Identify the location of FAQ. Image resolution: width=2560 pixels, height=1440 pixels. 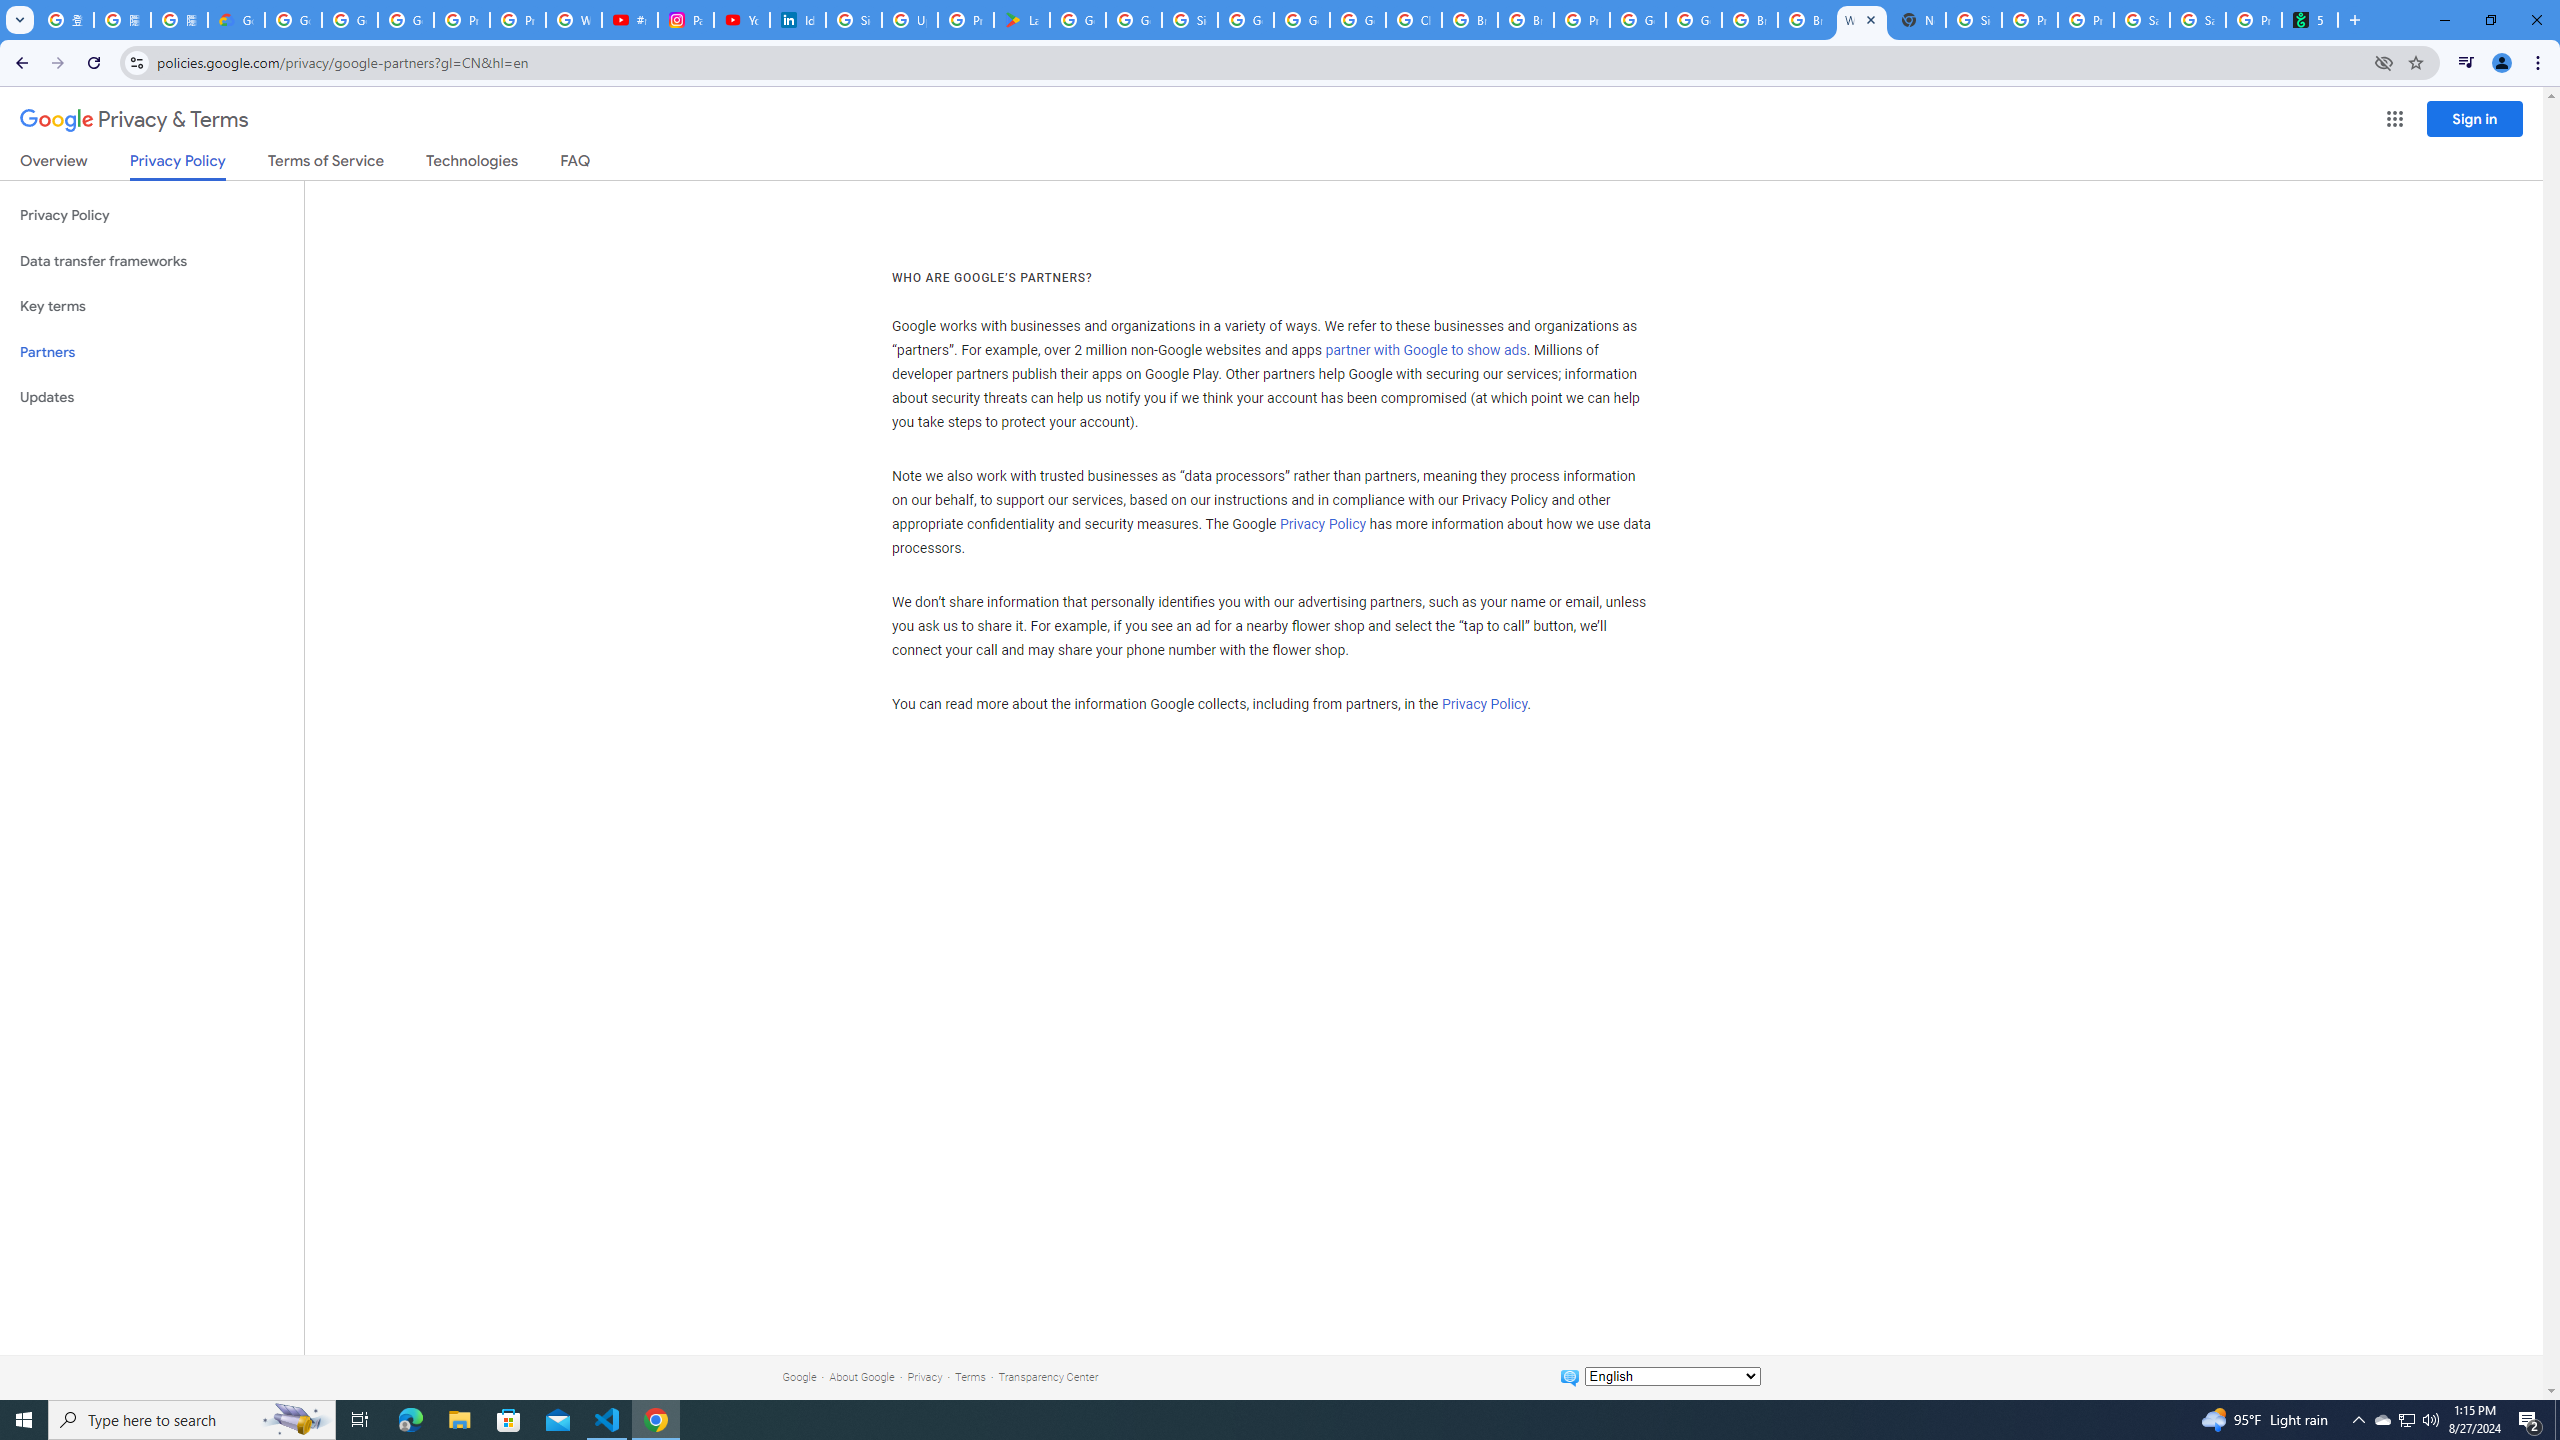
(576, 164).